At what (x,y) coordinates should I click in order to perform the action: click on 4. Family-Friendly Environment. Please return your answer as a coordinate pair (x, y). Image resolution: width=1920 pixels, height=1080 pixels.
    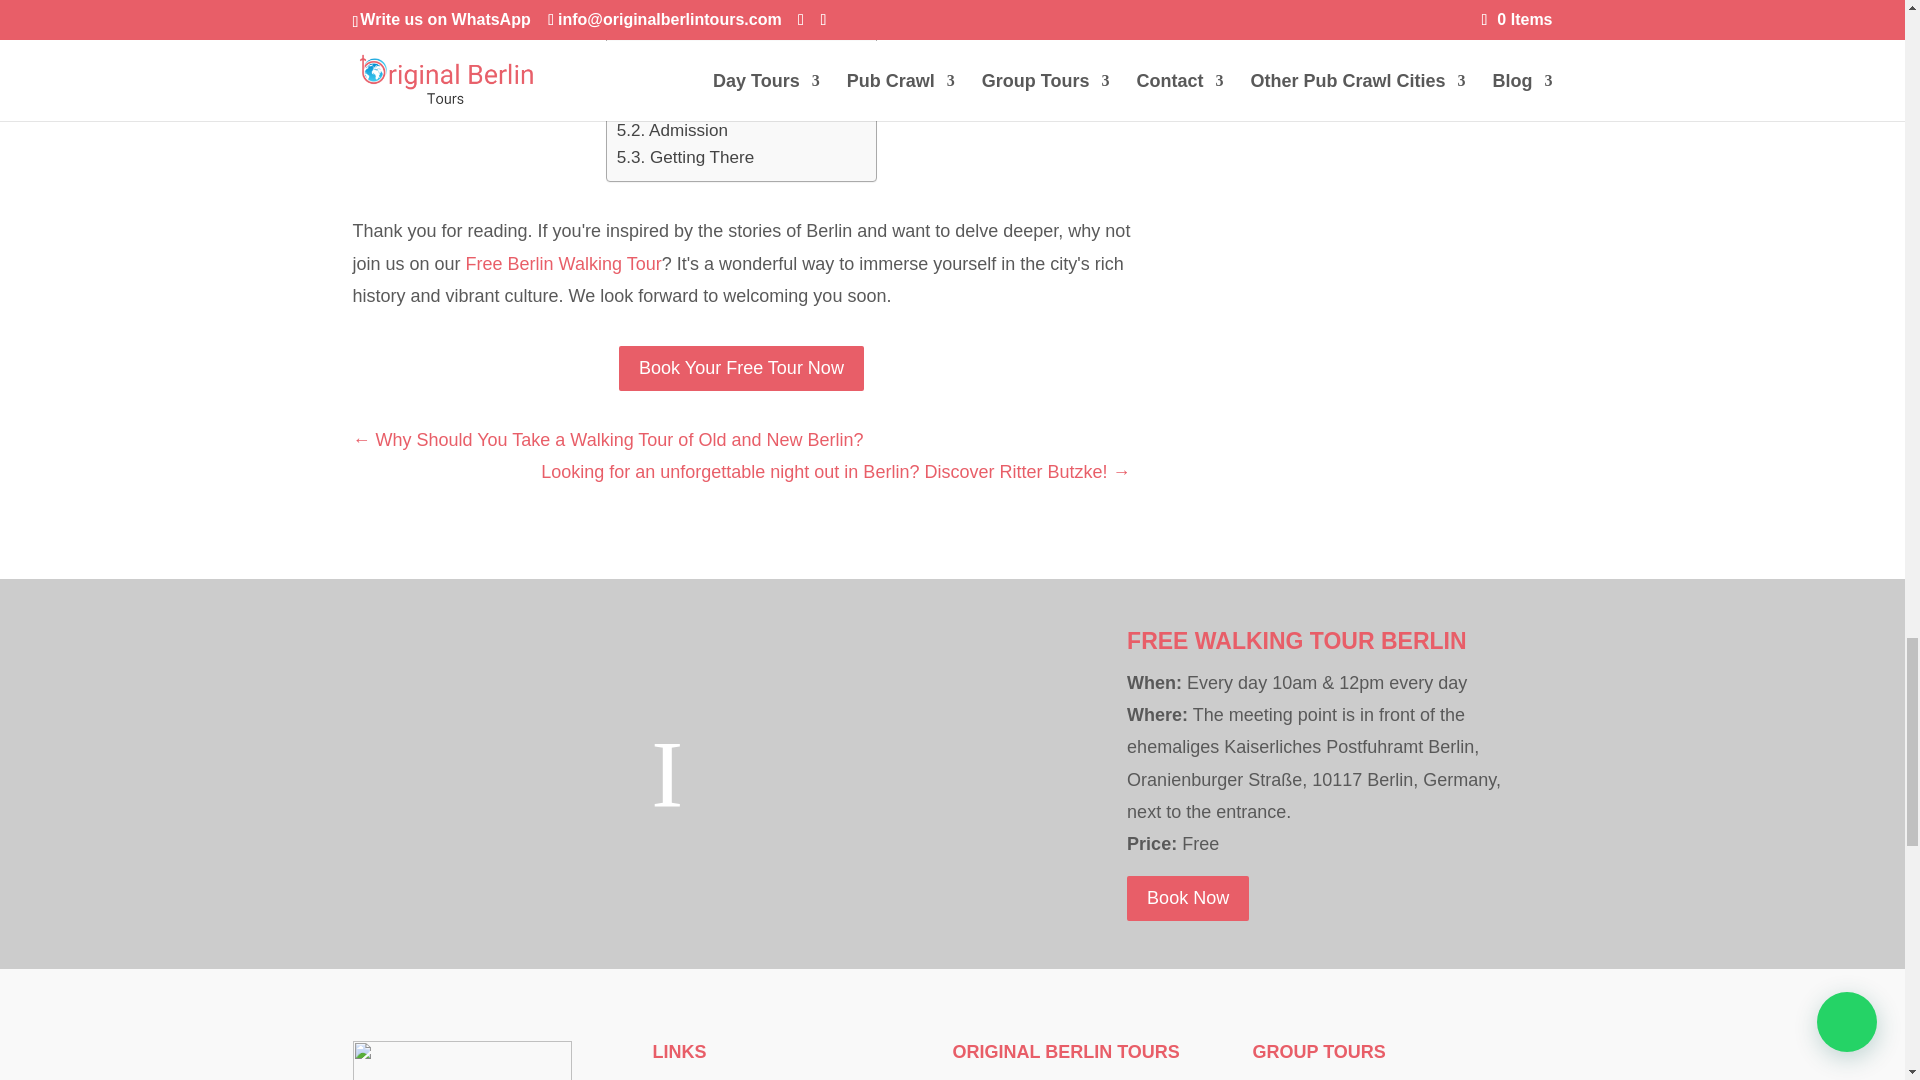
    Looking at the image, I should click on (735, 48).